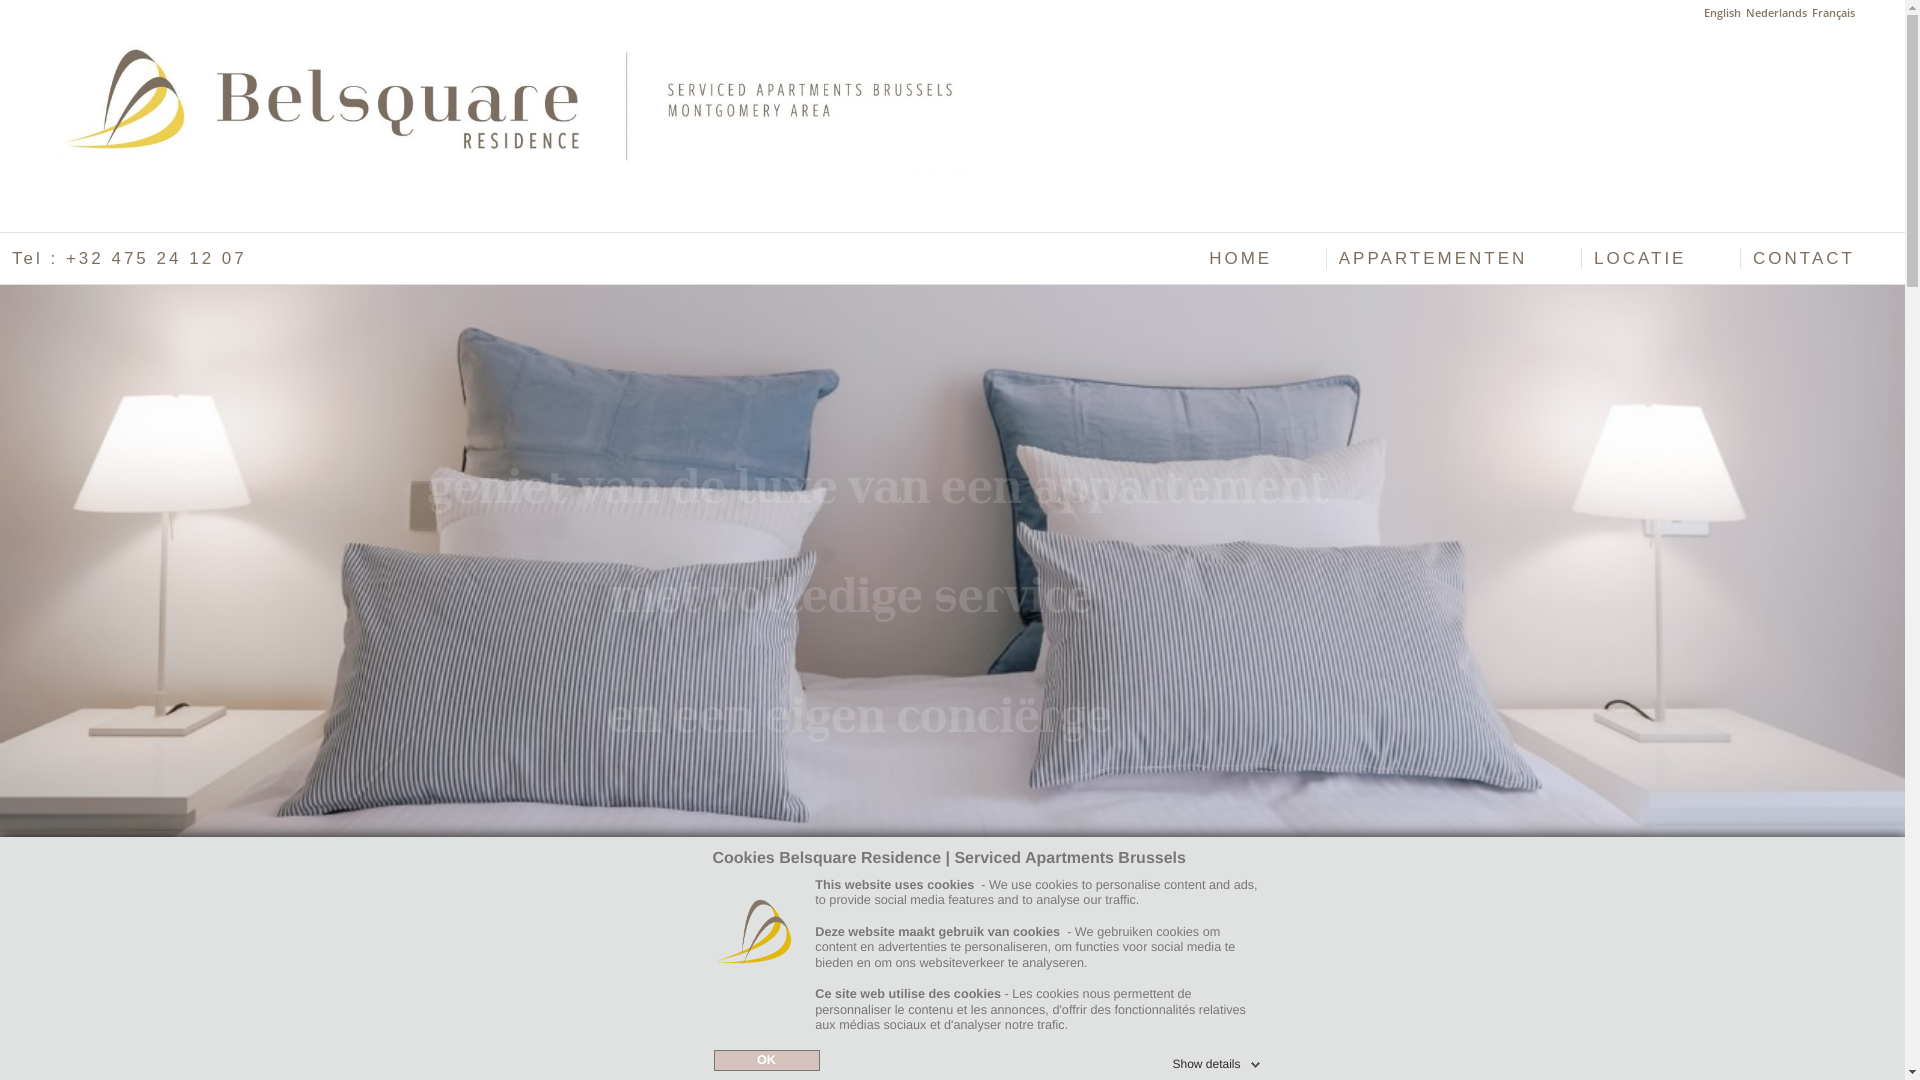  I want to click on Nederlands, so click(1776, 13).